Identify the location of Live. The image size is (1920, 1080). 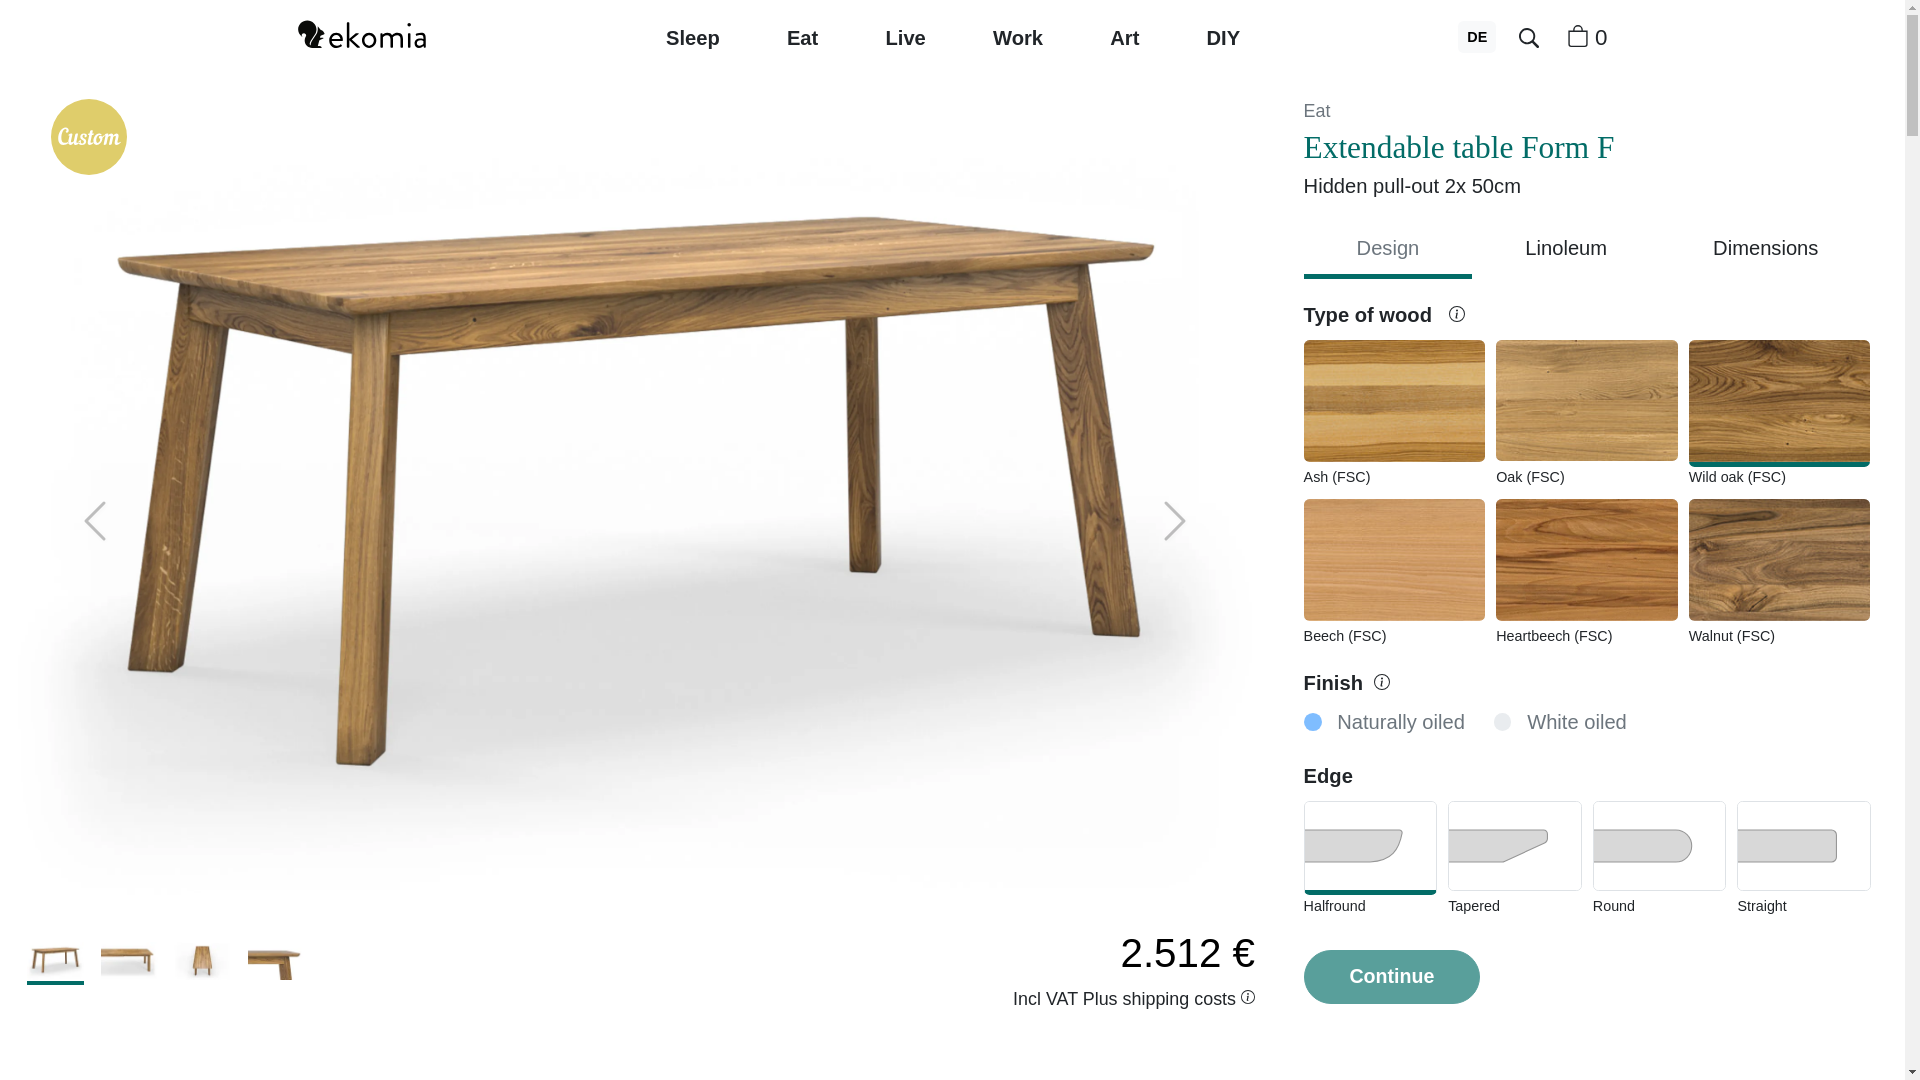
(906, 38).